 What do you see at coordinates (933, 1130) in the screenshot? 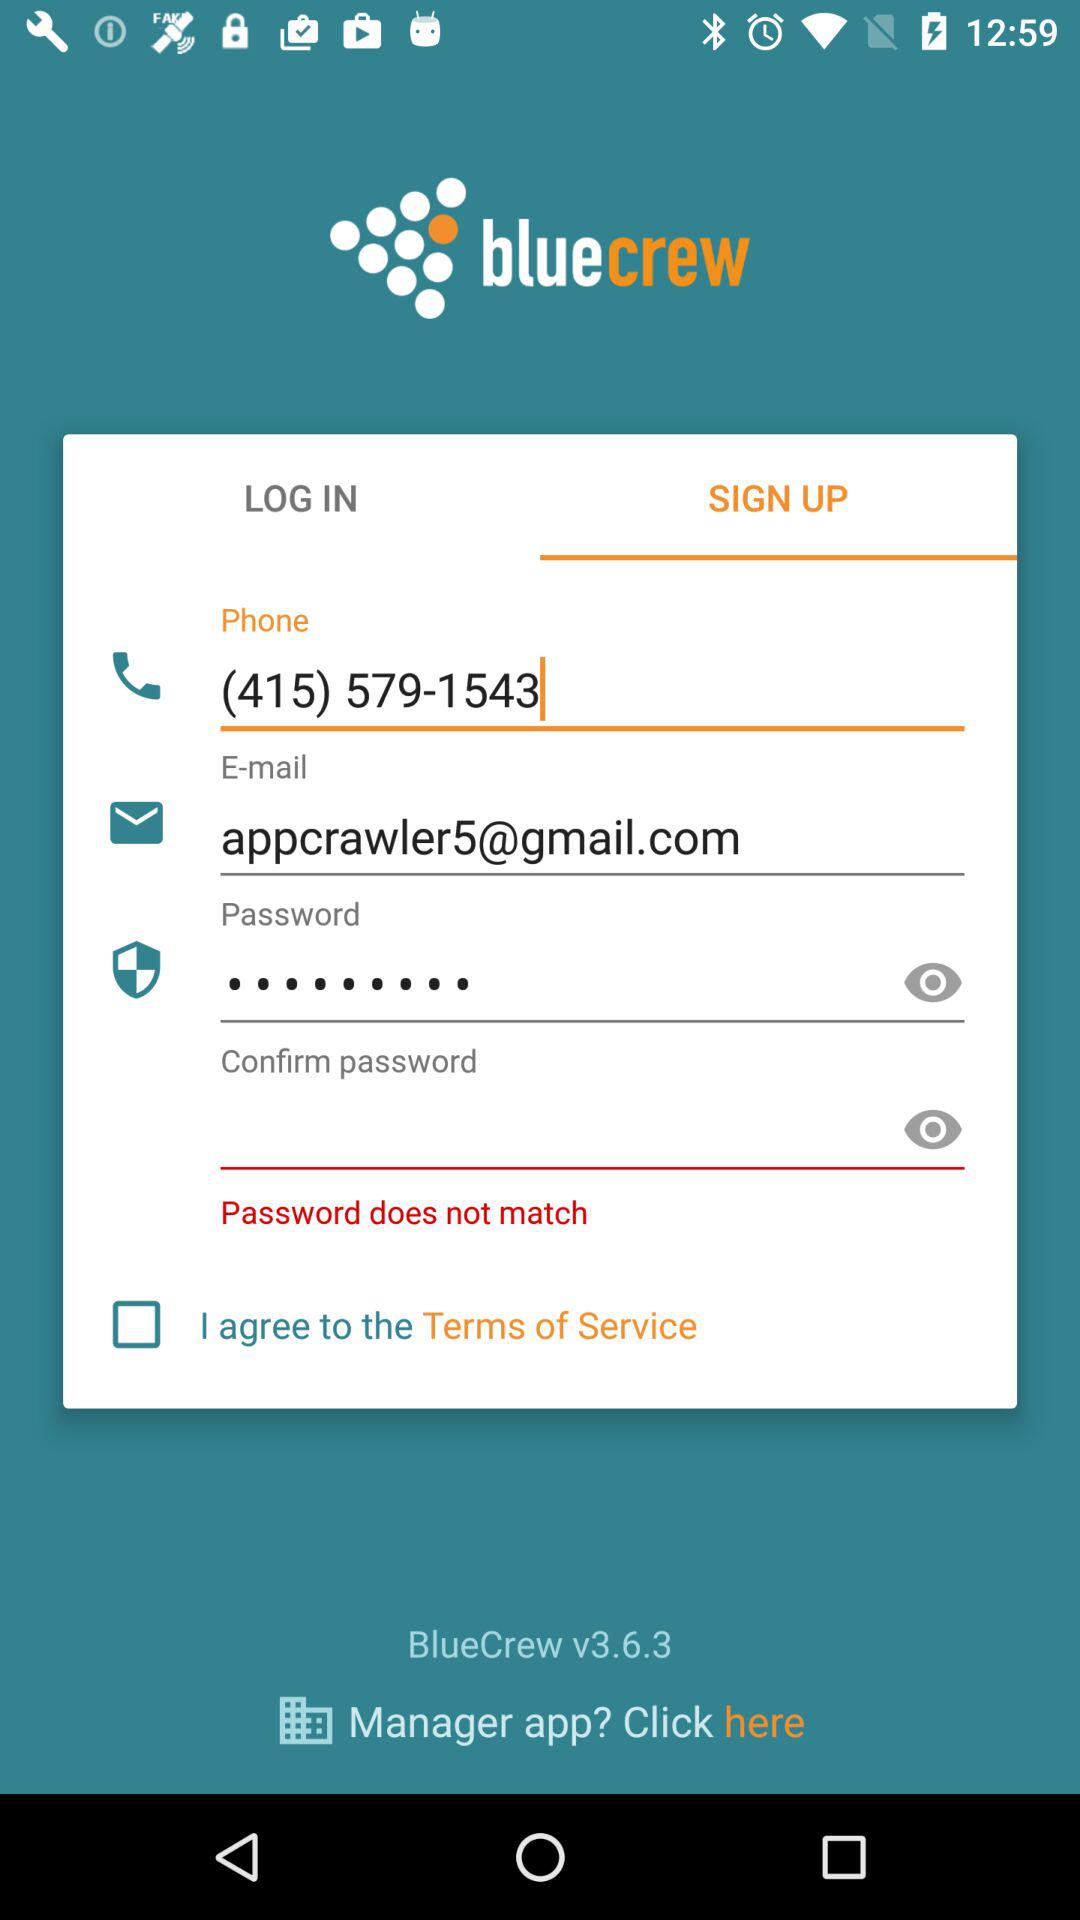
I see `password page` at bounding box center [933, 1130].